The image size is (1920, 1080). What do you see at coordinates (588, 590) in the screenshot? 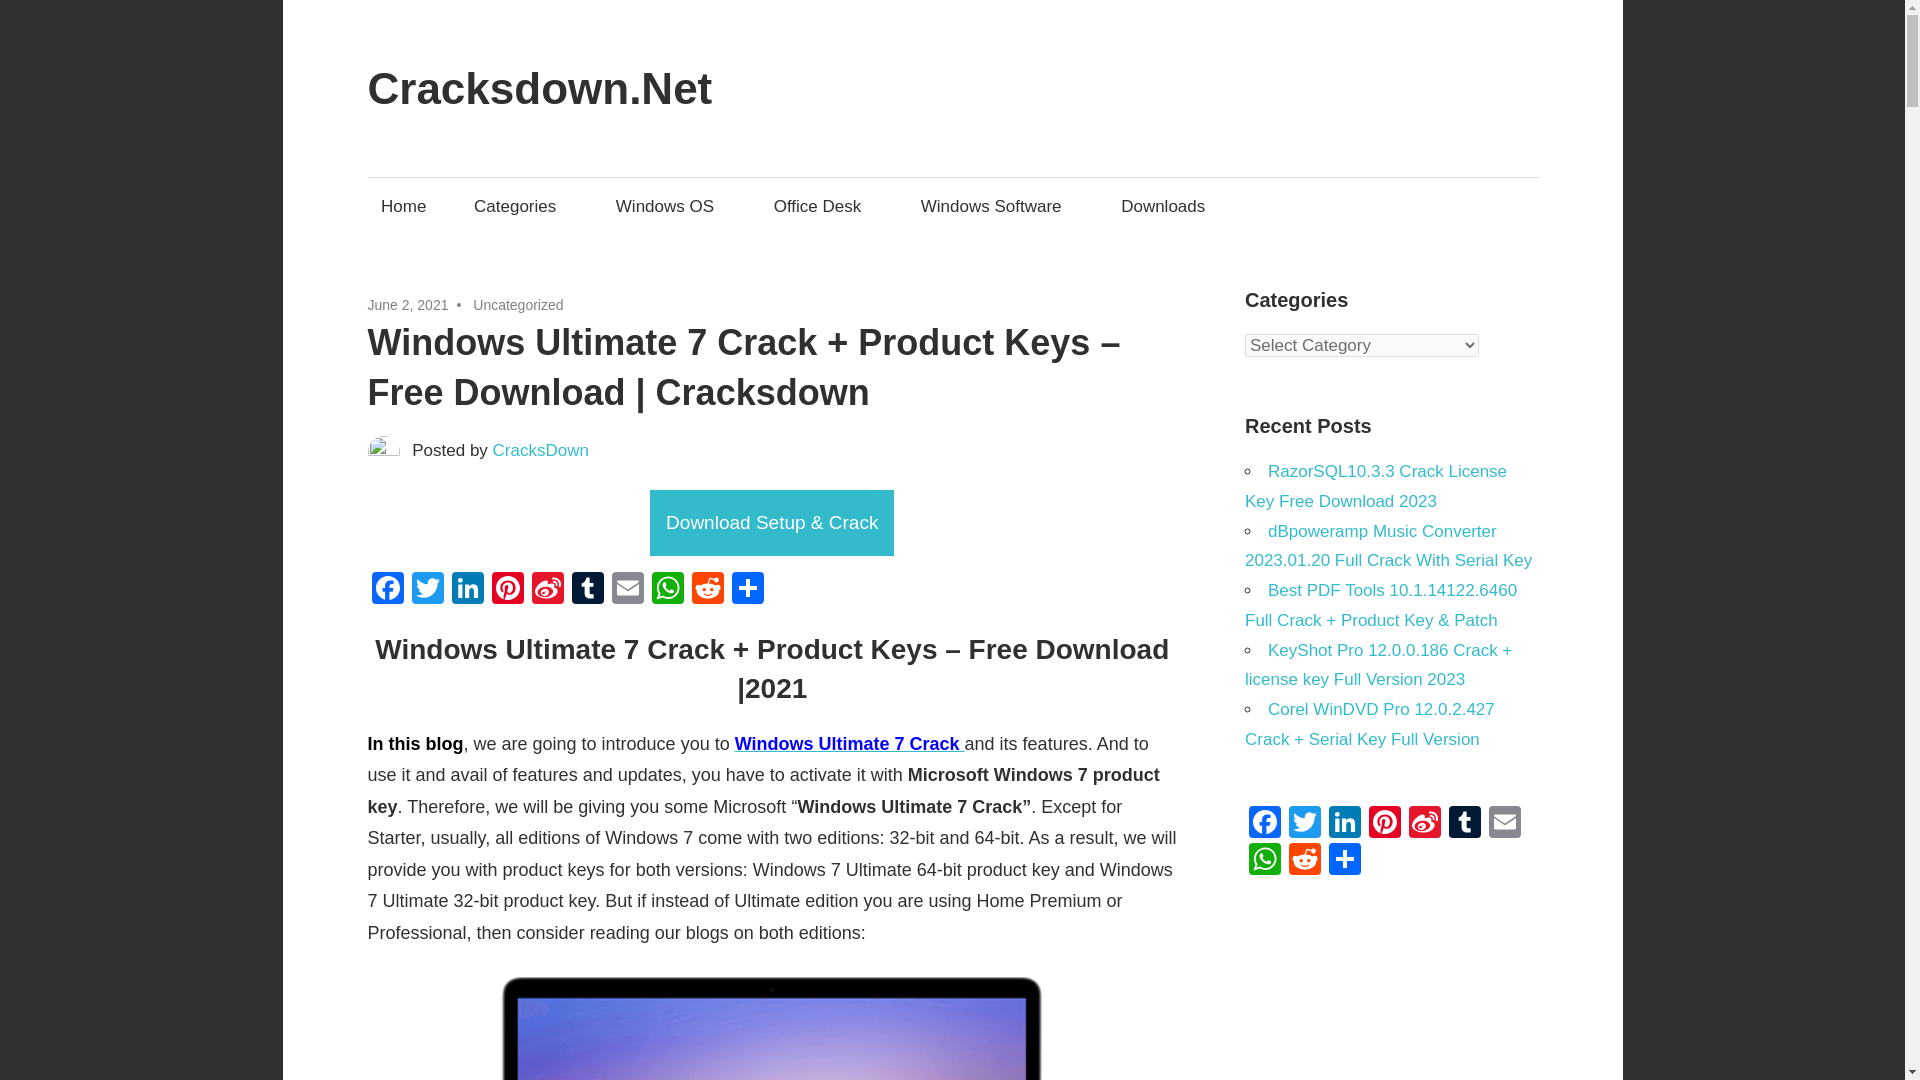
I see `Tumblr` at bounding box center [588, 590].